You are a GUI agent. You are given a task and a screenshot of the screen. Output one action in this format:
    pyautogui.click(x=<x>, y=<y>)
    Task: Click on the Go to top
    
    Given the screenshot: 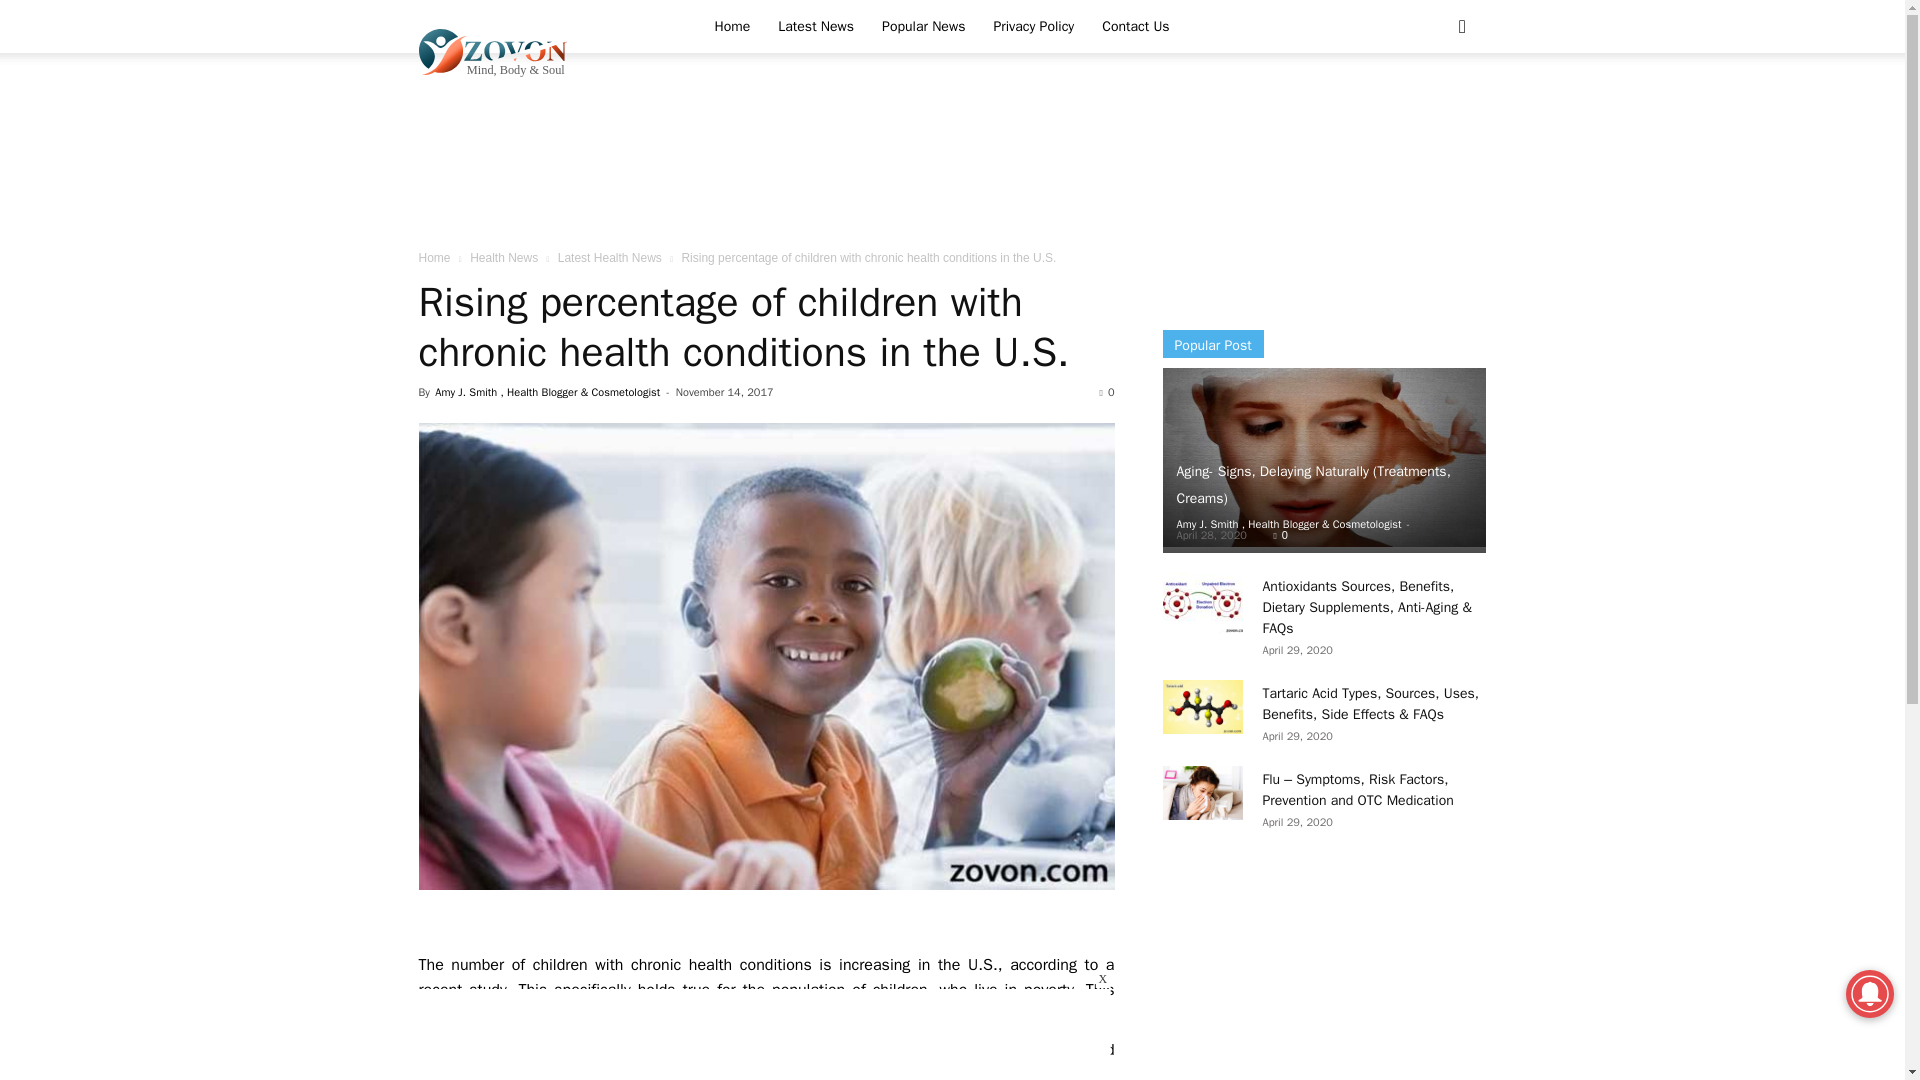 What is the action you would take?
    pyautogui.click(x=744, y=1034)
    